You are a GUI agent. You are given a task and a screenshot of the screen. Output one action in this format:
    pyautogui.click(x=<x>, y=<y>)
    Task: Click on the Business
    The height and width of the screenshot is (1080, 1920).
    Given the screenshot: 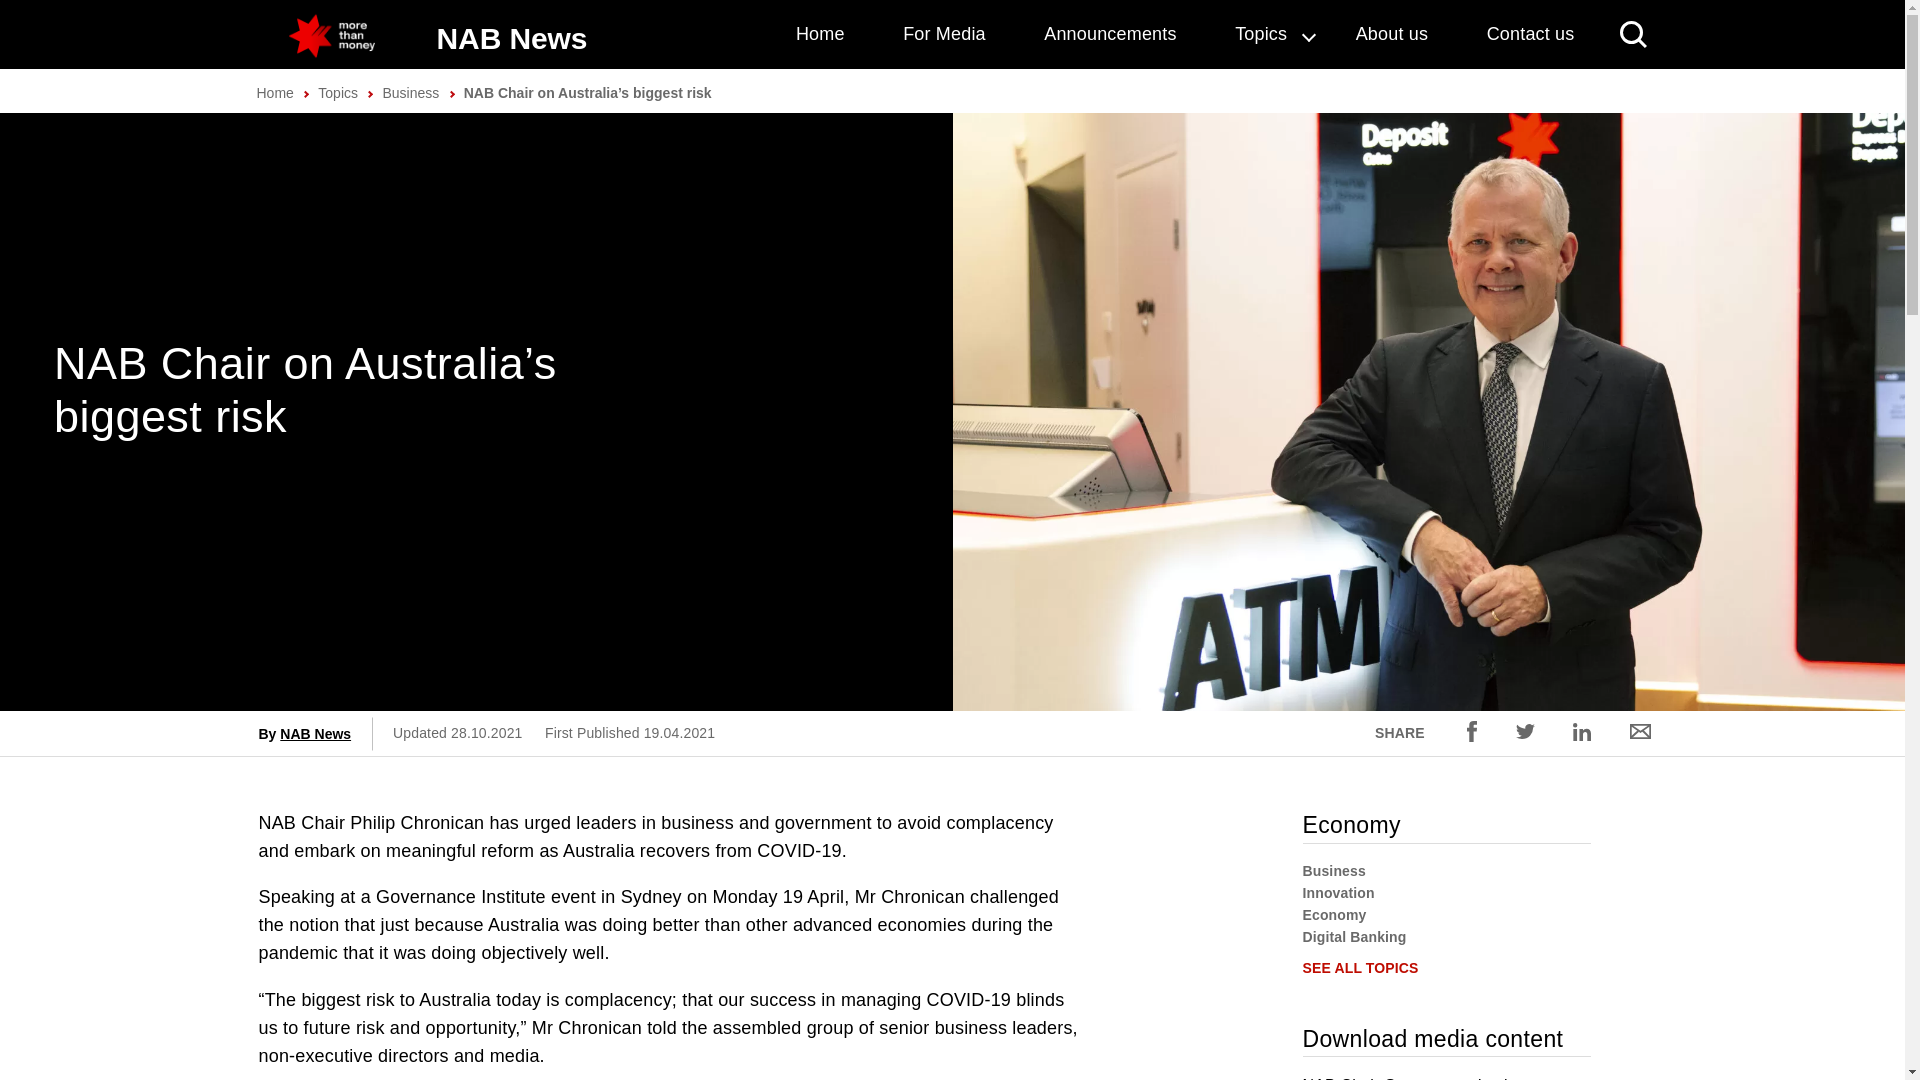 What is the action you would take?
    pyautogui.click(x=1333, y=870)
    